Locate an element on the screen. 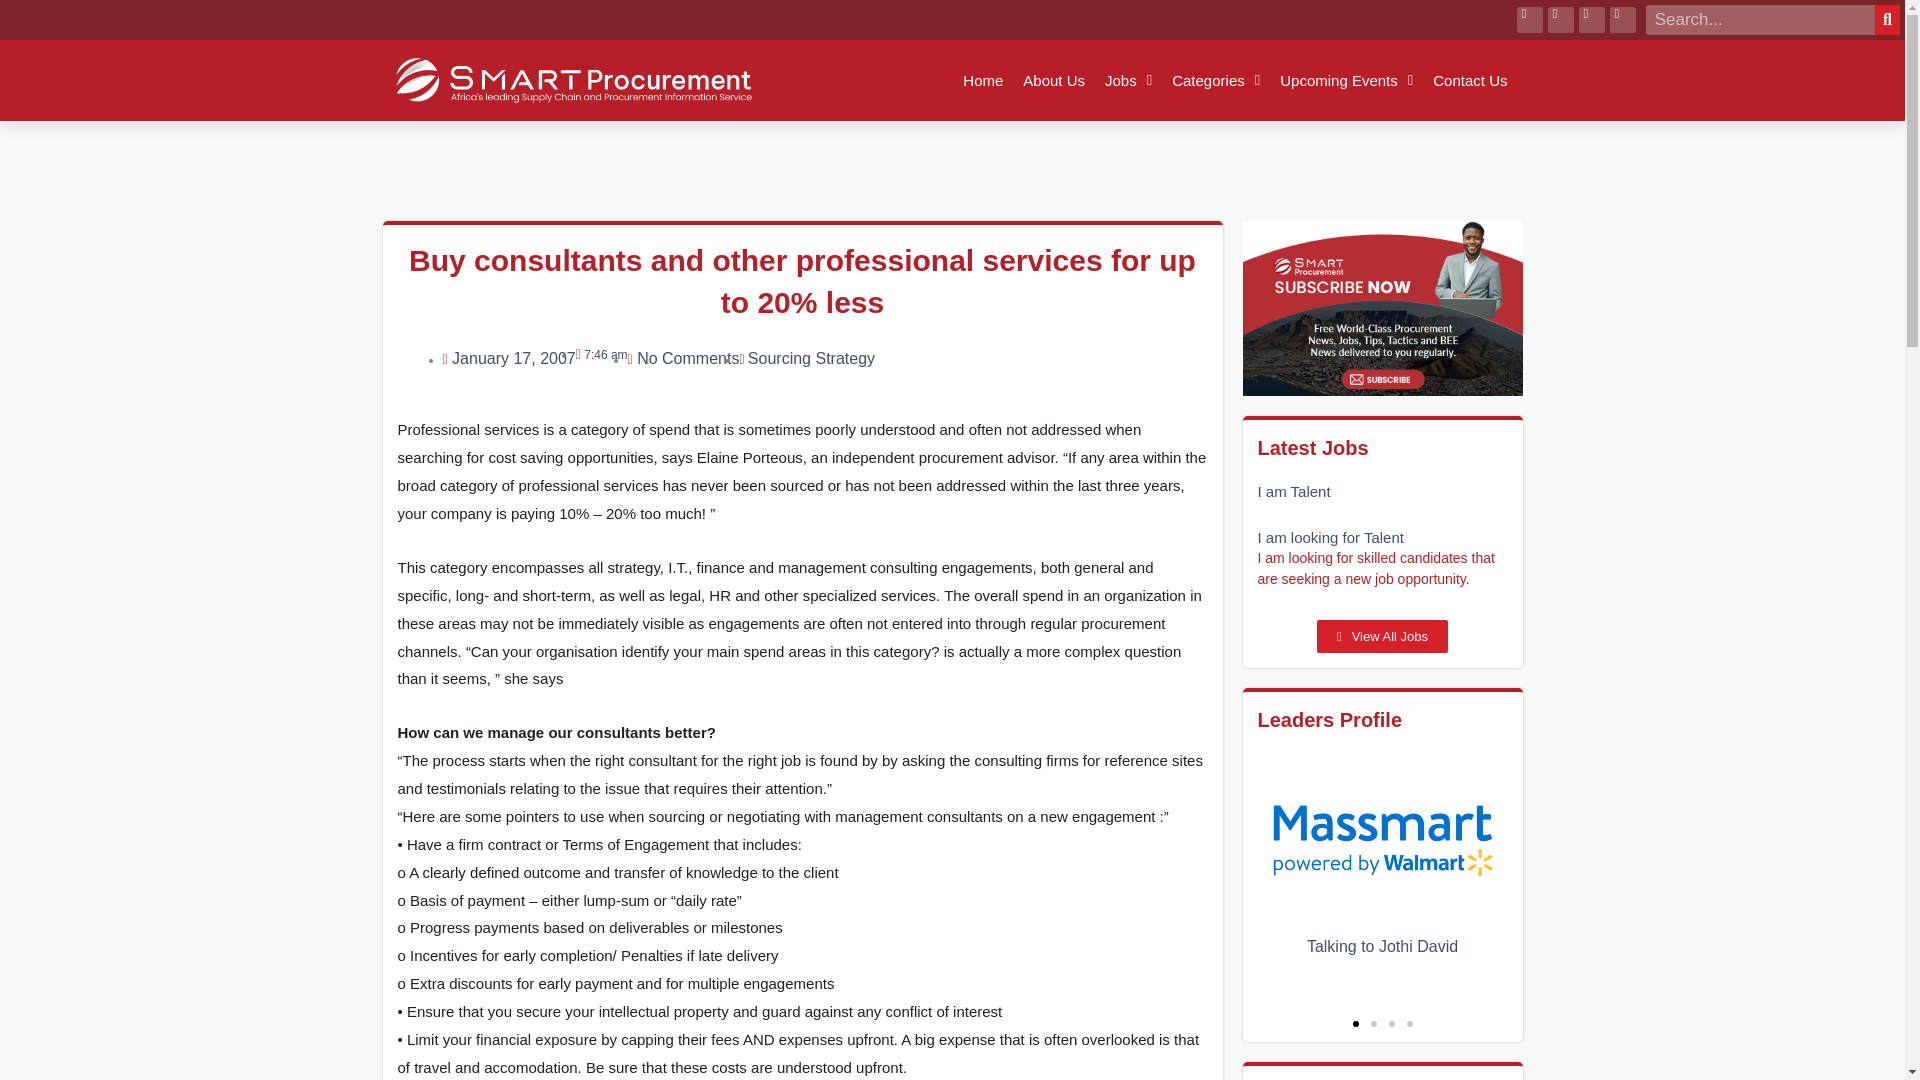  Twitter is located at coordinates (1592, 20).